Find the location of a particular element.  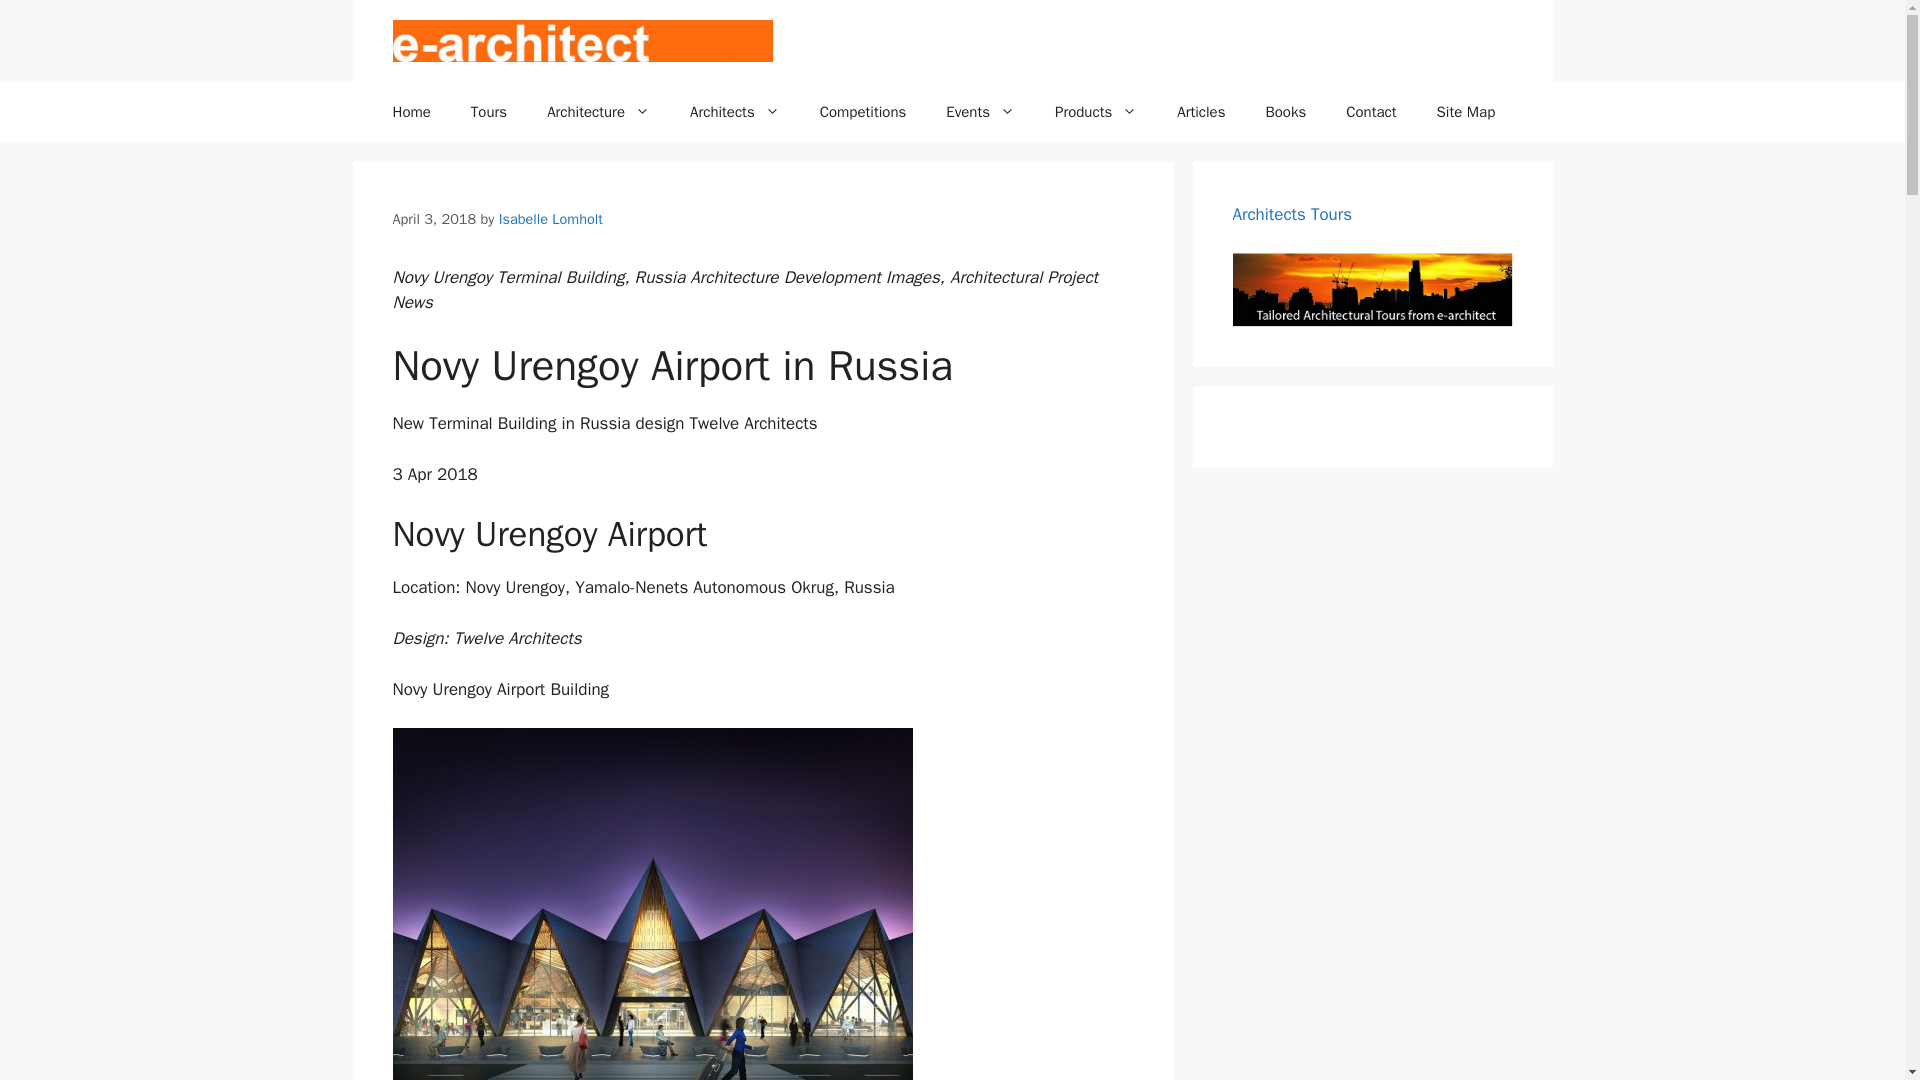

Competitions is located at coordinates (864, 112).